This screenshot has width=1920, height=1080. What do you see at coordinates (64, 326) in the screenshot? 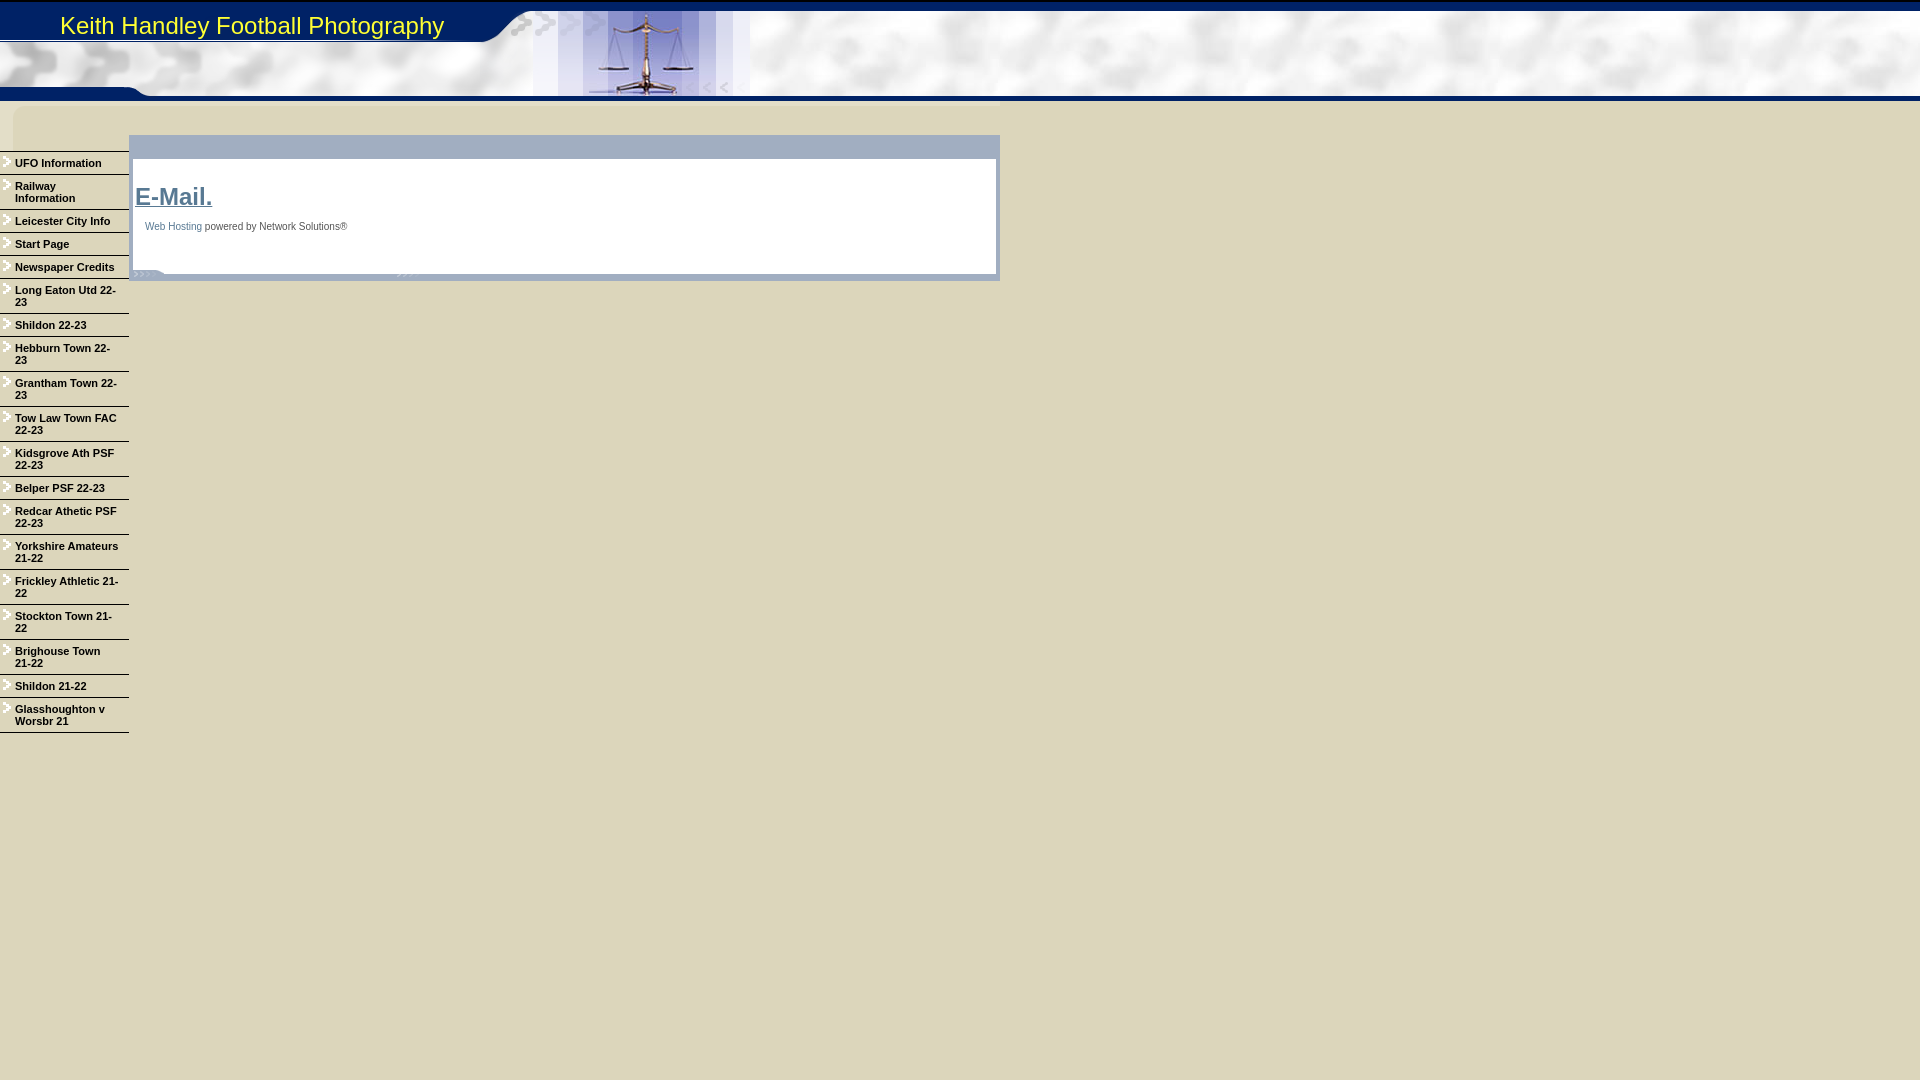
I see `Shildon 22-23` at bounding box center [64, 326].